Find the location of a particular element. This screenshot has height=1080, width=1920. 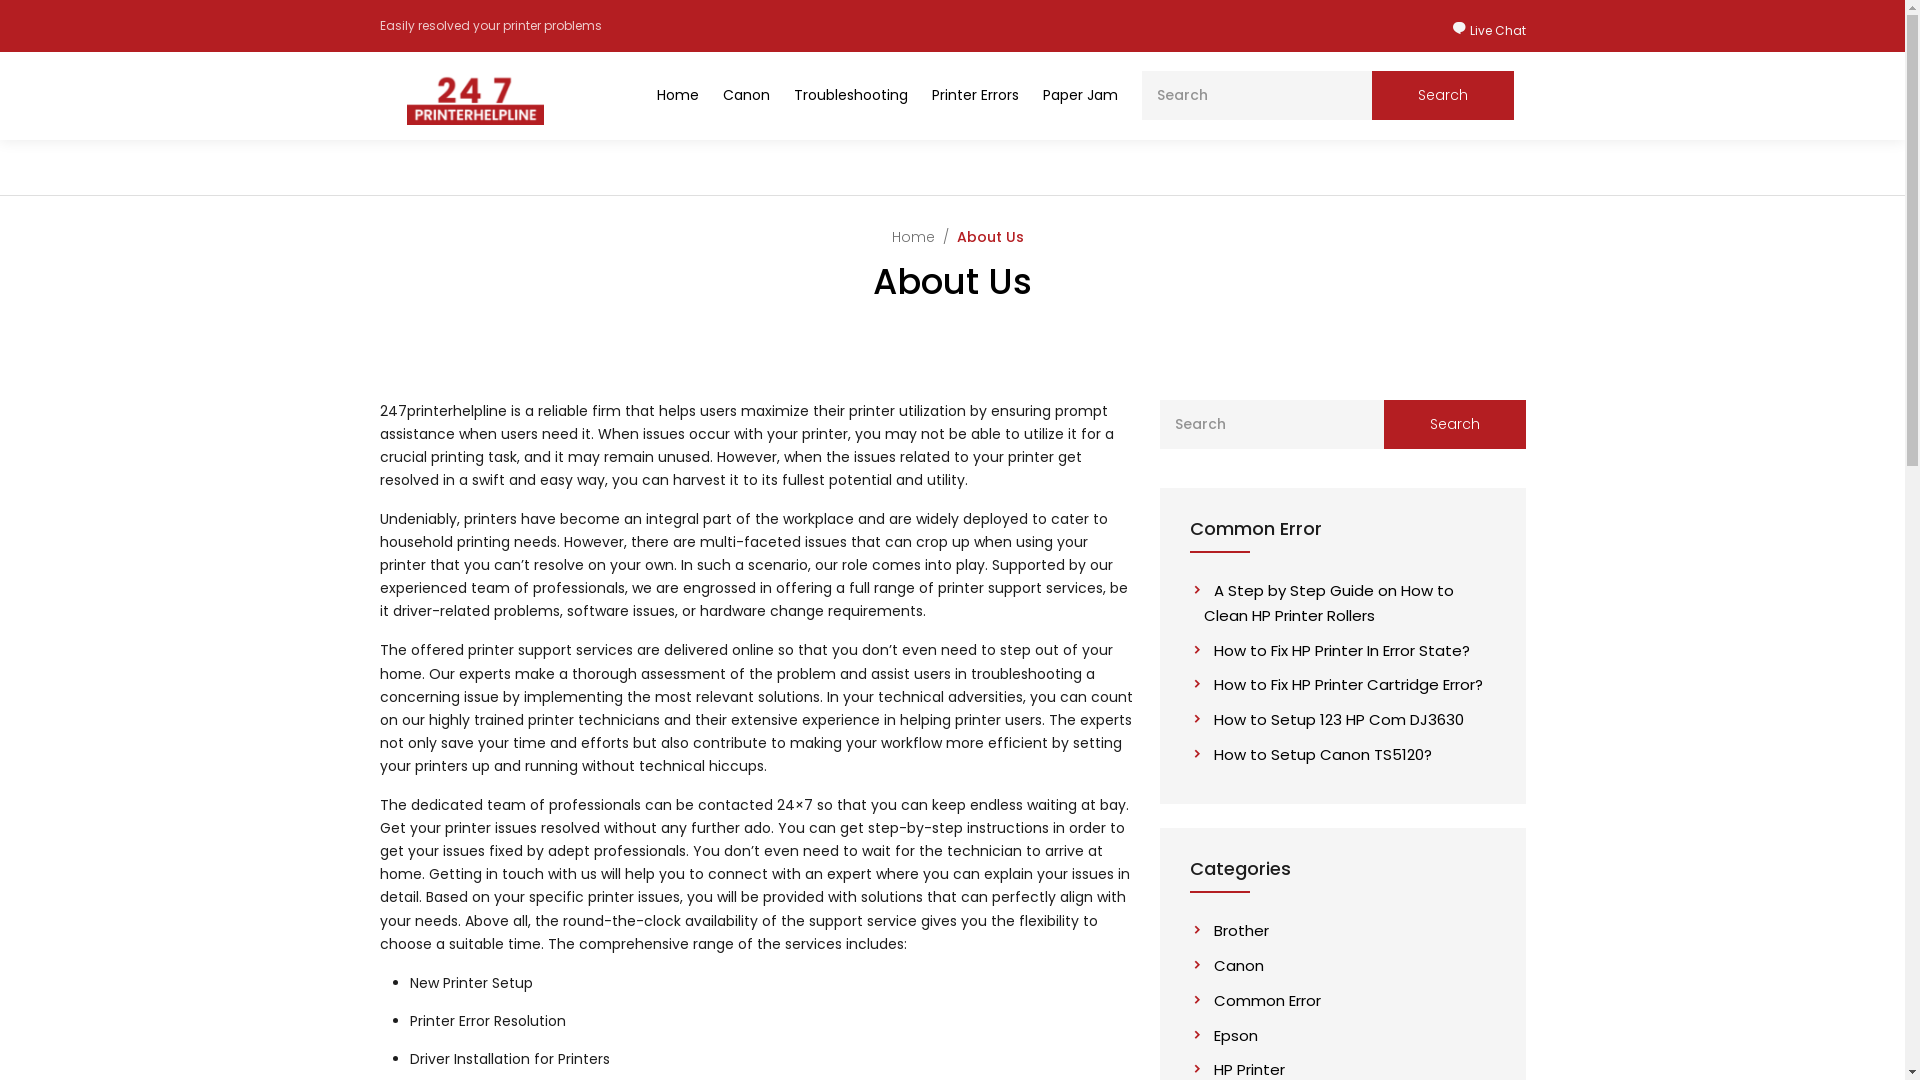

A Step by Step Guide on How to Clean HP Printer Rollers is located at coordinates (1329, 603).